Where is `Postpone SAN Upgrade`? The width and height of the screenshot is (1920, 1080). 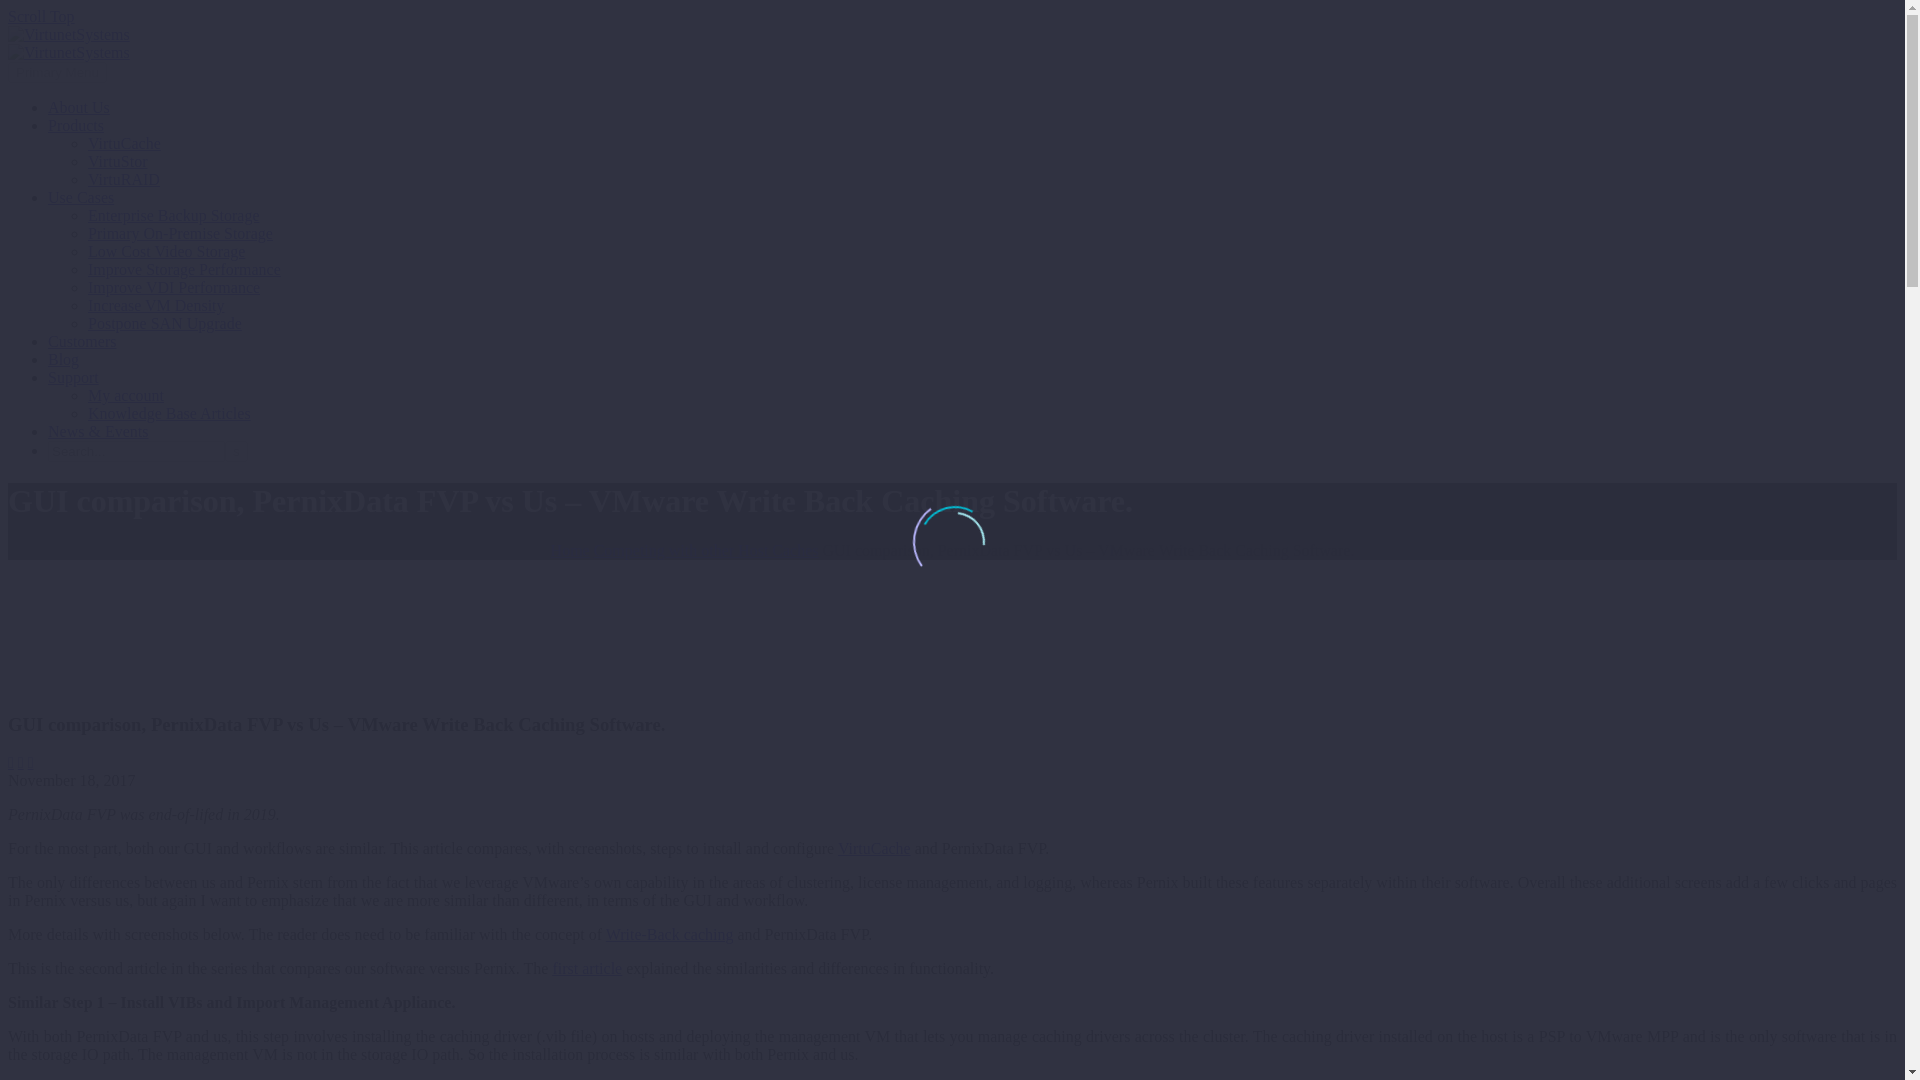 Postpone SAN Upgrade is located at coordinates (164, 323).